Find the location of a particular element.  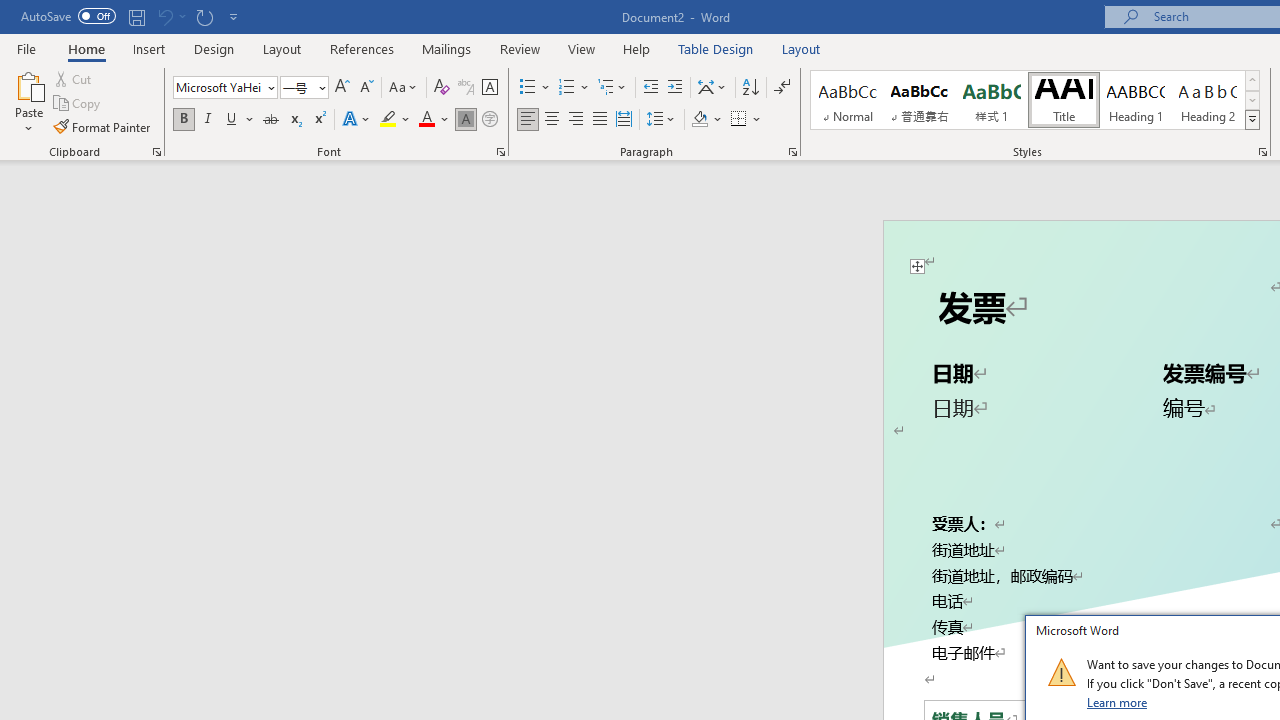

Format Painter is located at coordinates (103, 126).